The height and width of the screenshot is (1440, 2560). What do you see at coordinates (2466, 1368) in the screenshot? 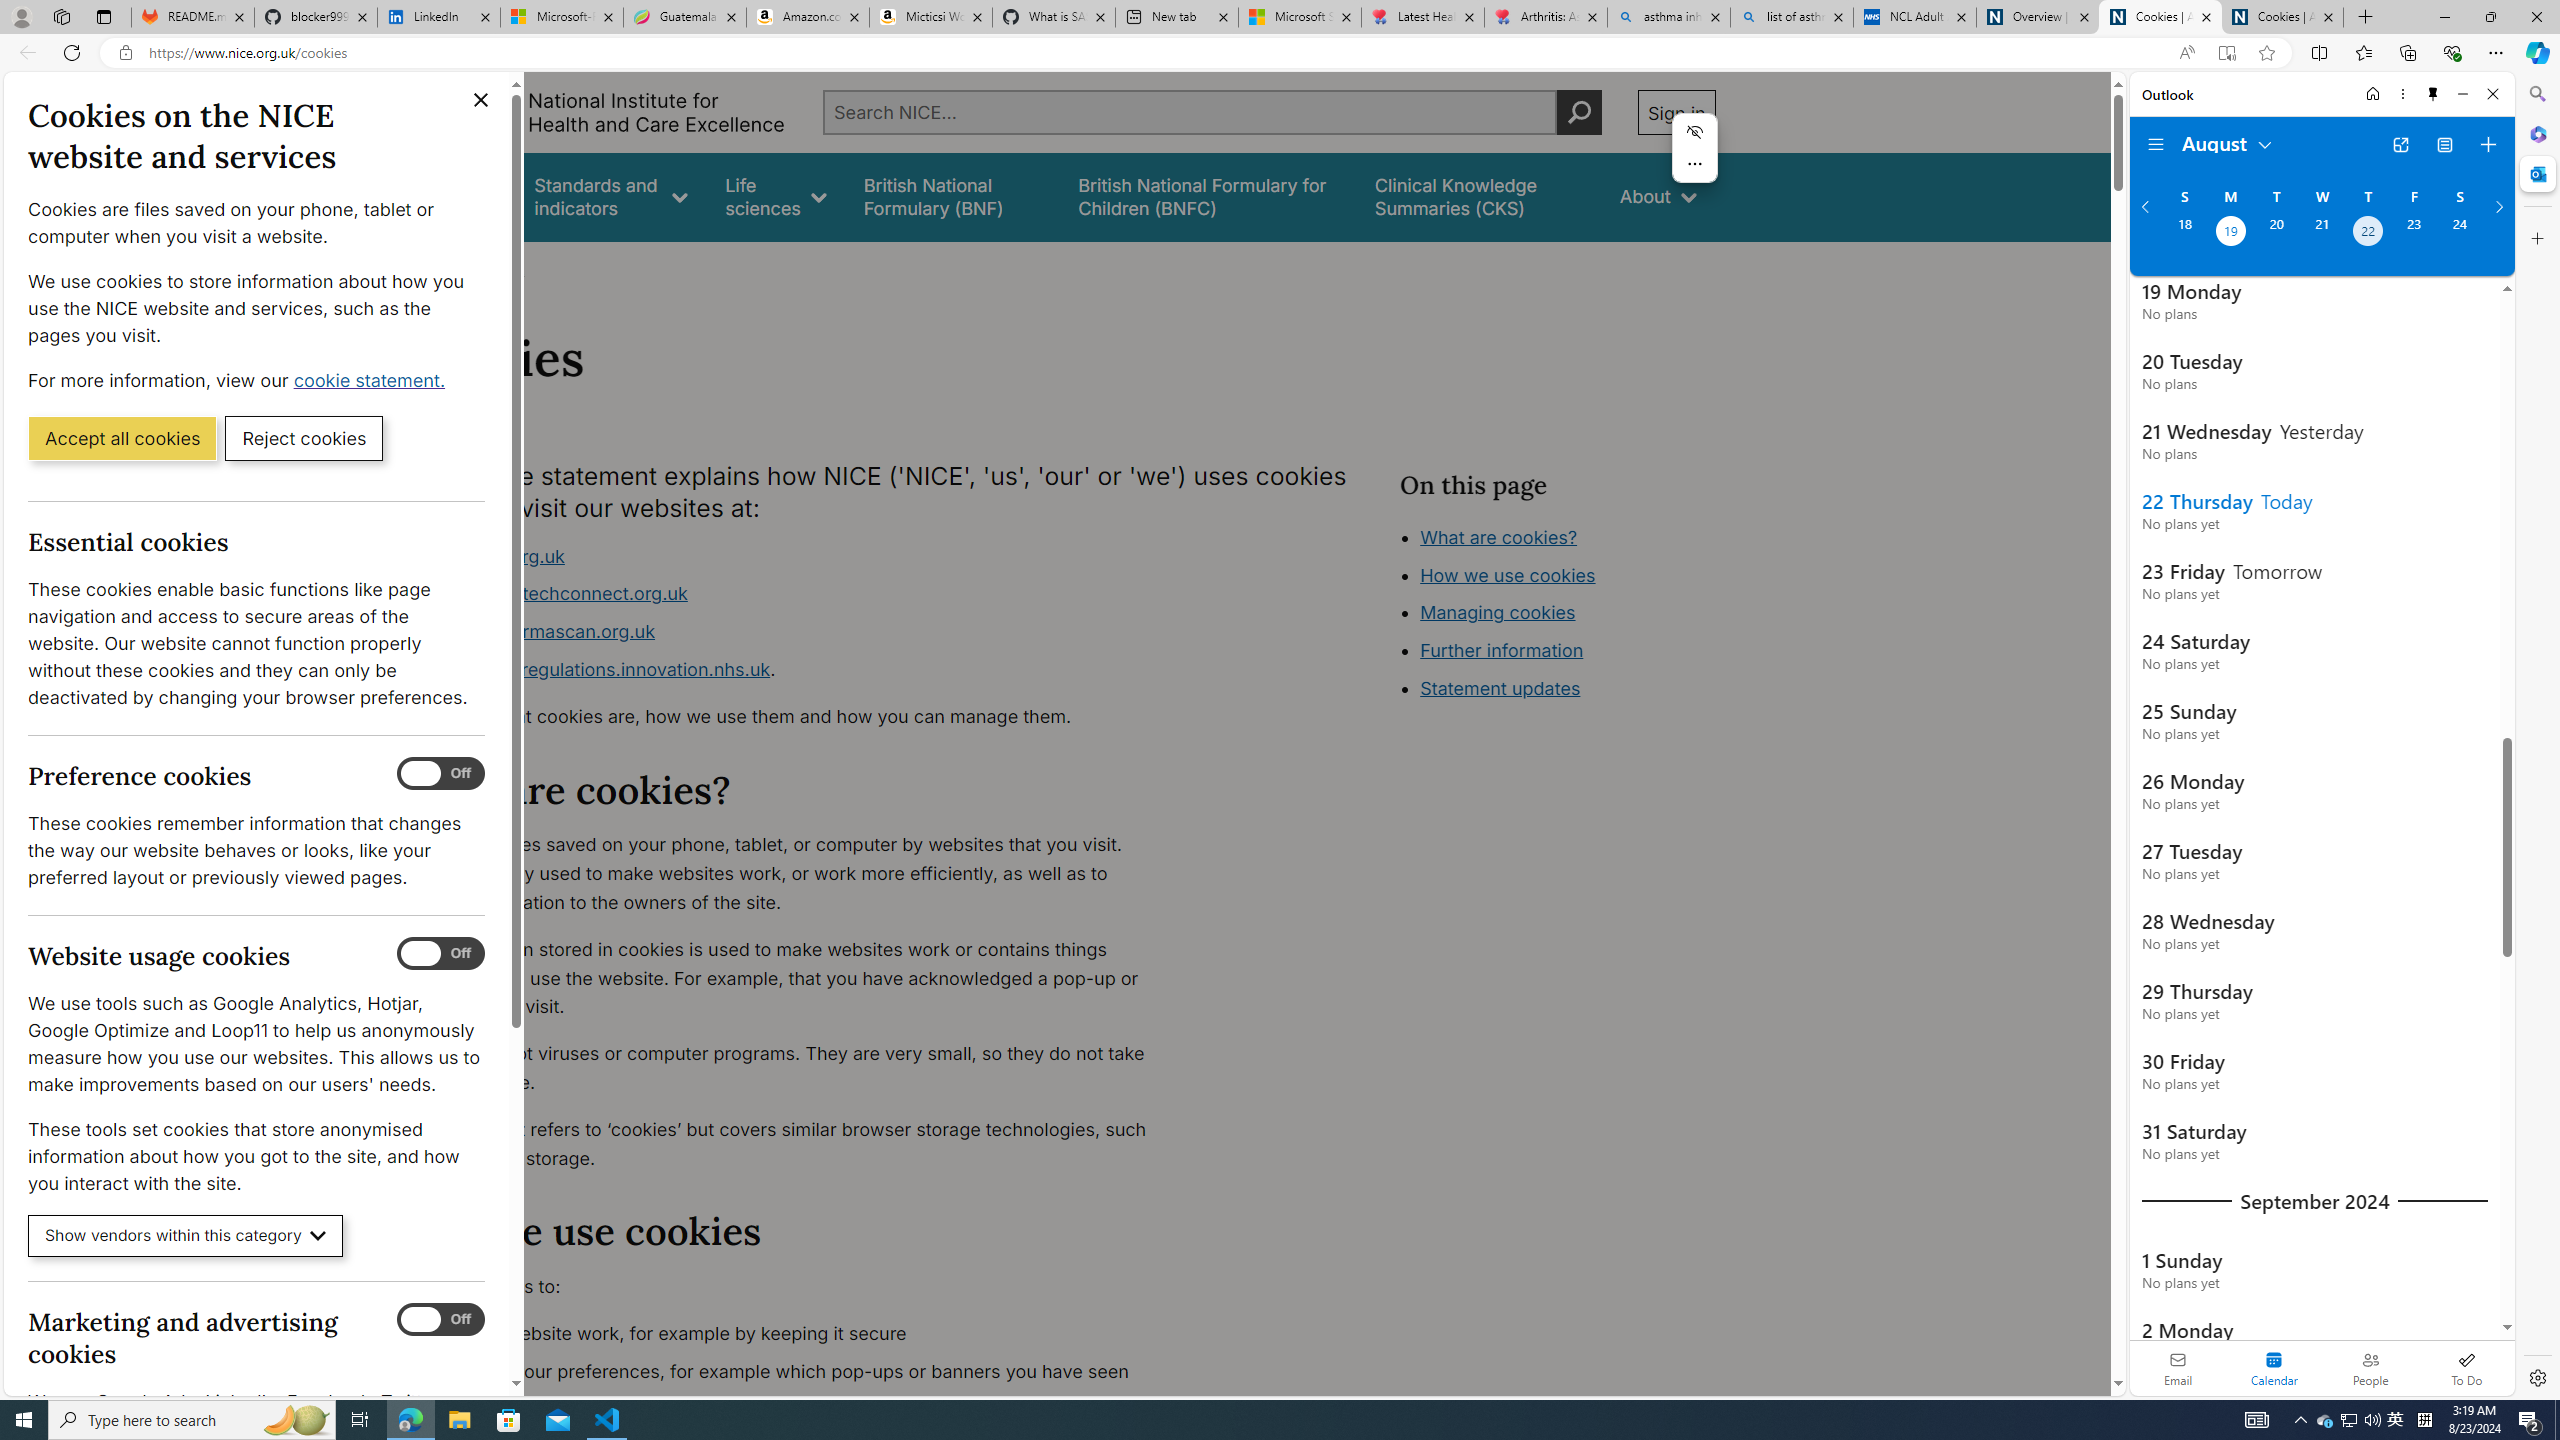
I see `To Do` at bounding box center [2466, 1368].